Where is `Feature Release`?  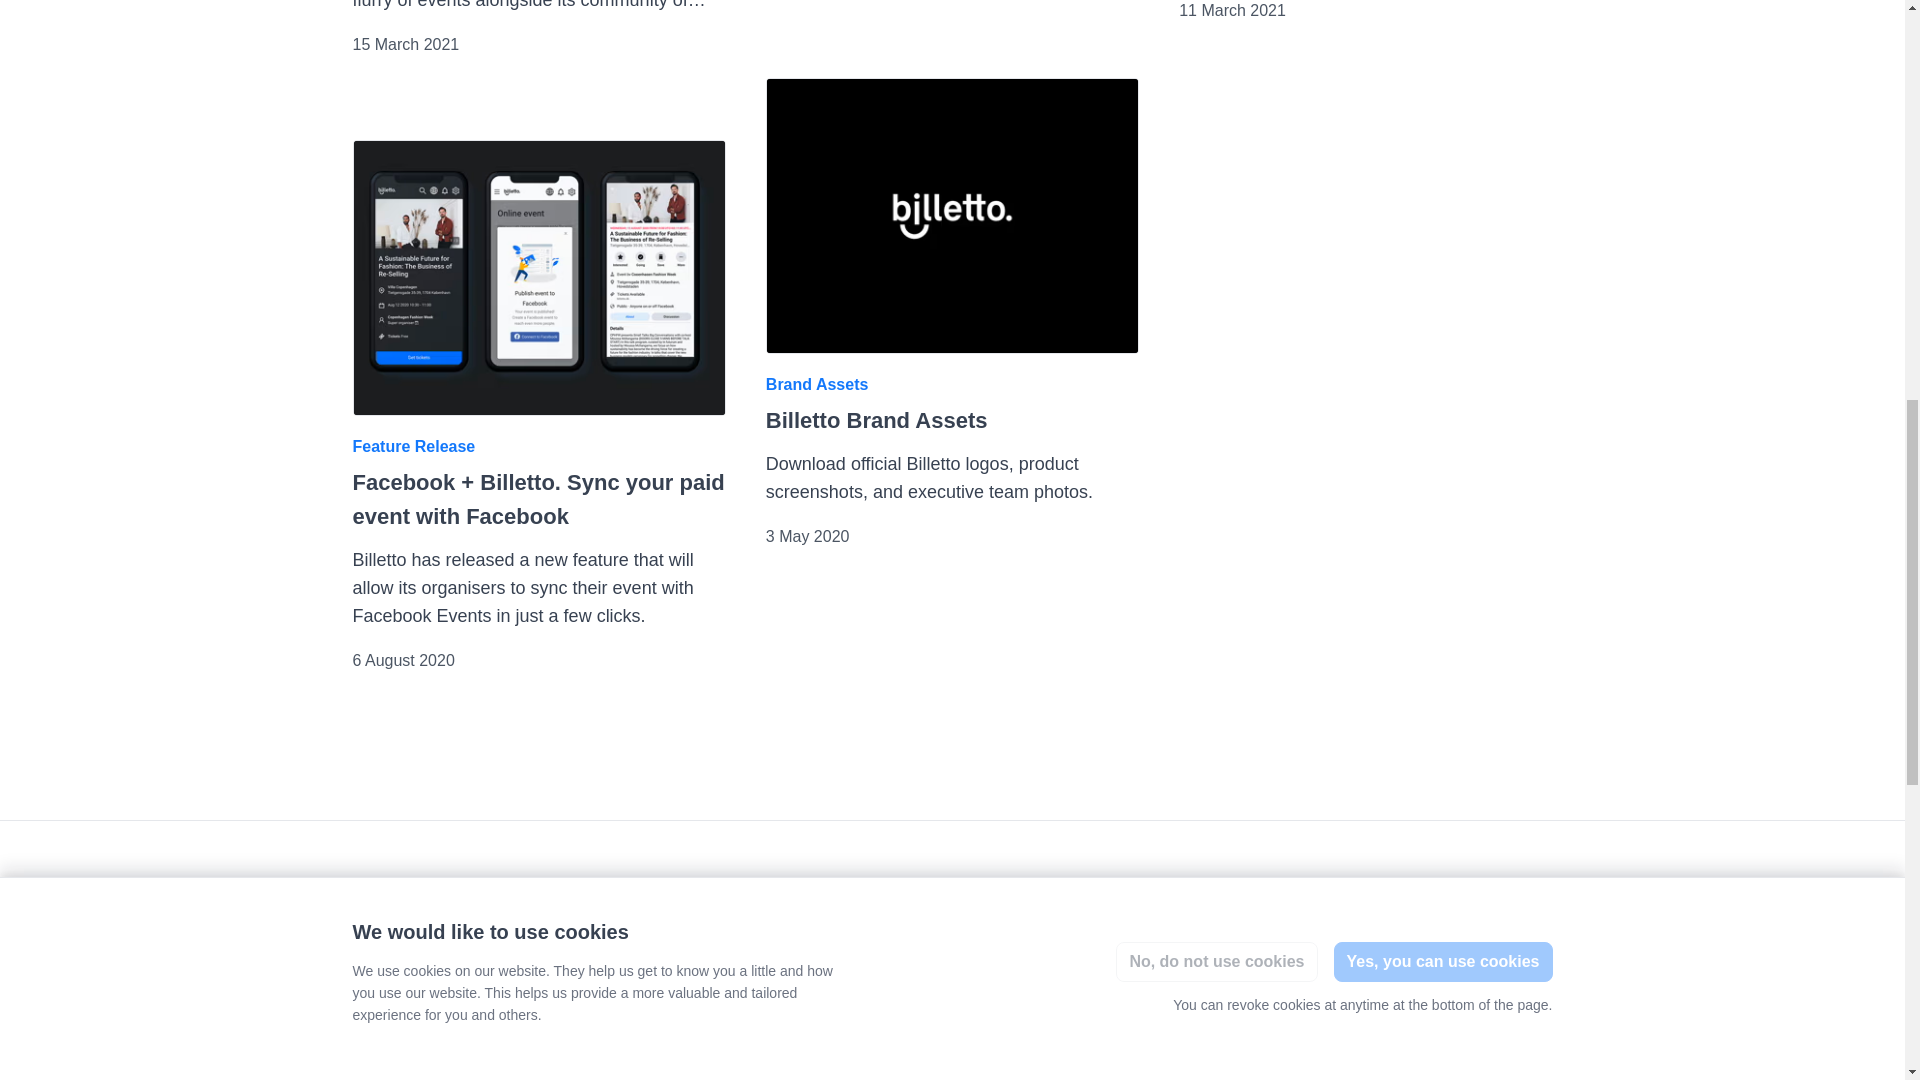
Feature Release is located at coordinates (412, 446).